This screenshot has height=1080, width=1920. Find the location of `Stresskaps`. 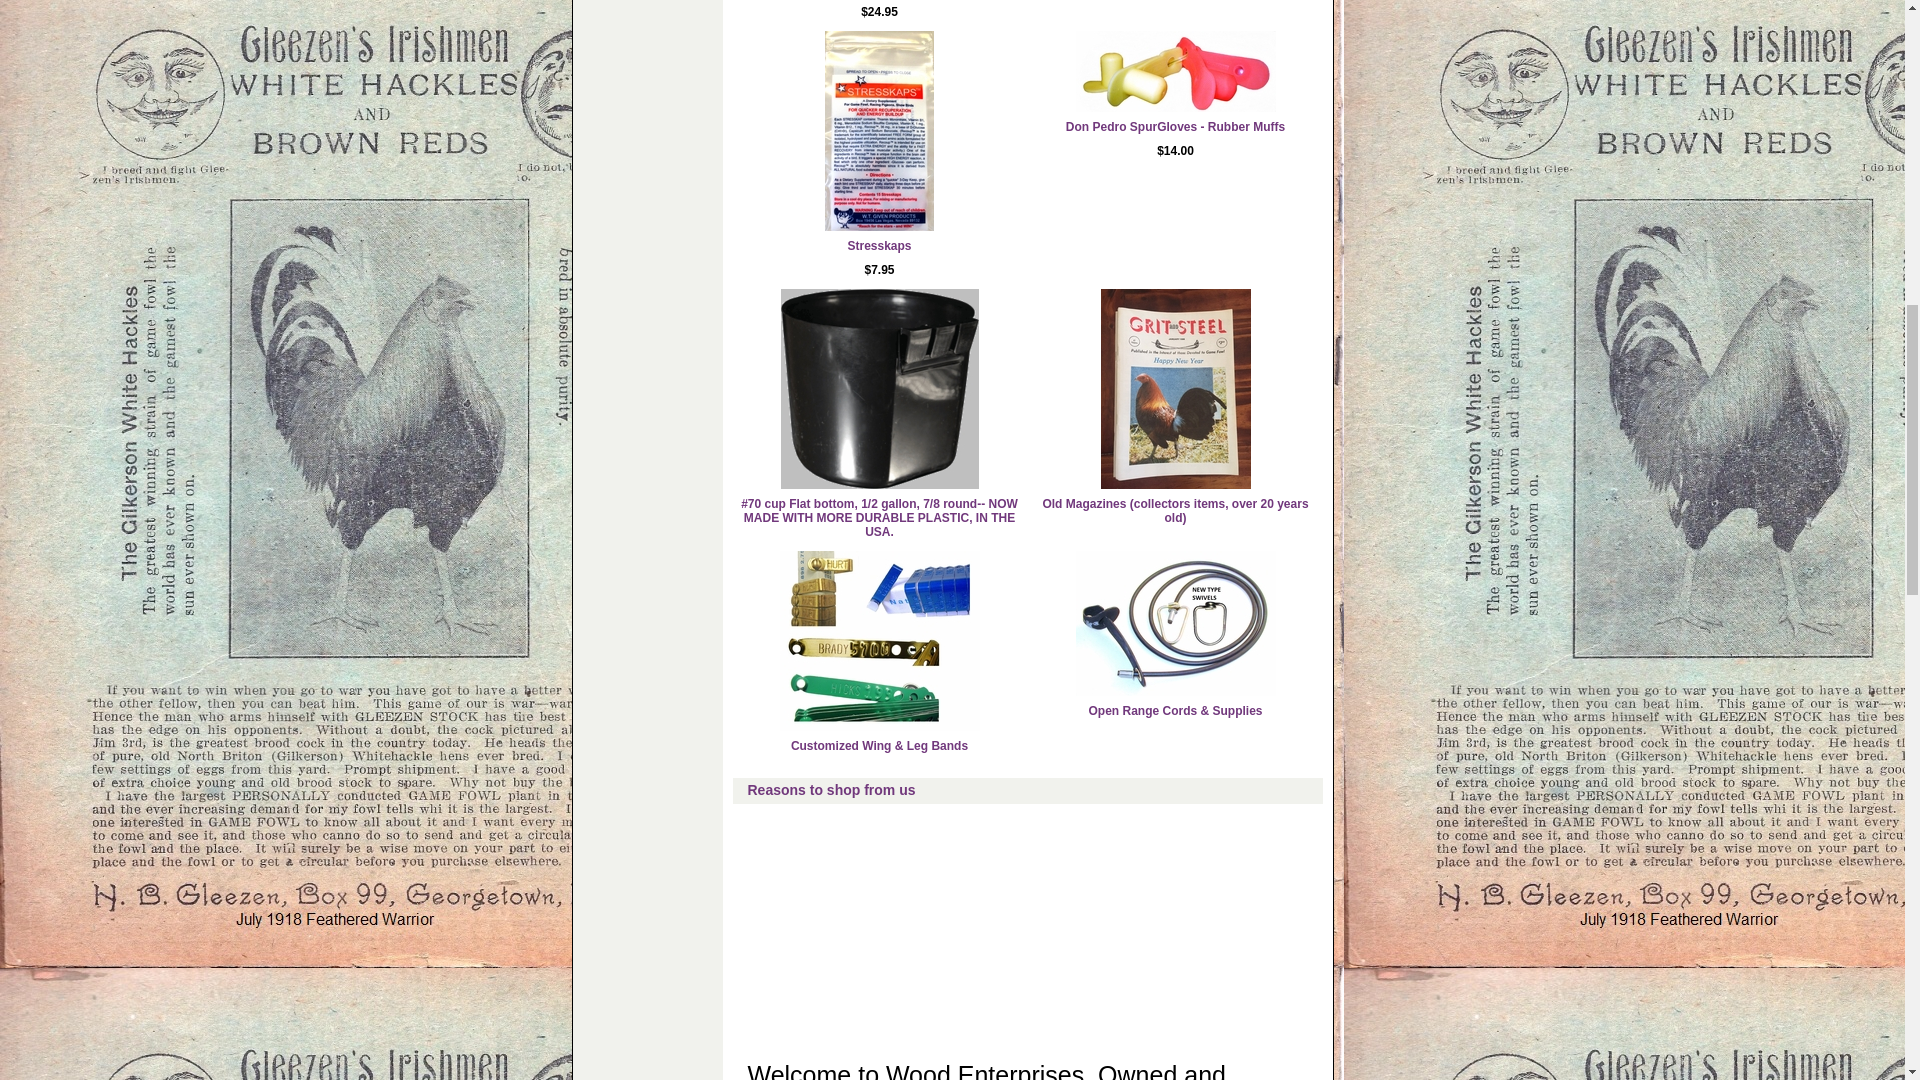

Stresskaps is located at coordinates (878, 245).